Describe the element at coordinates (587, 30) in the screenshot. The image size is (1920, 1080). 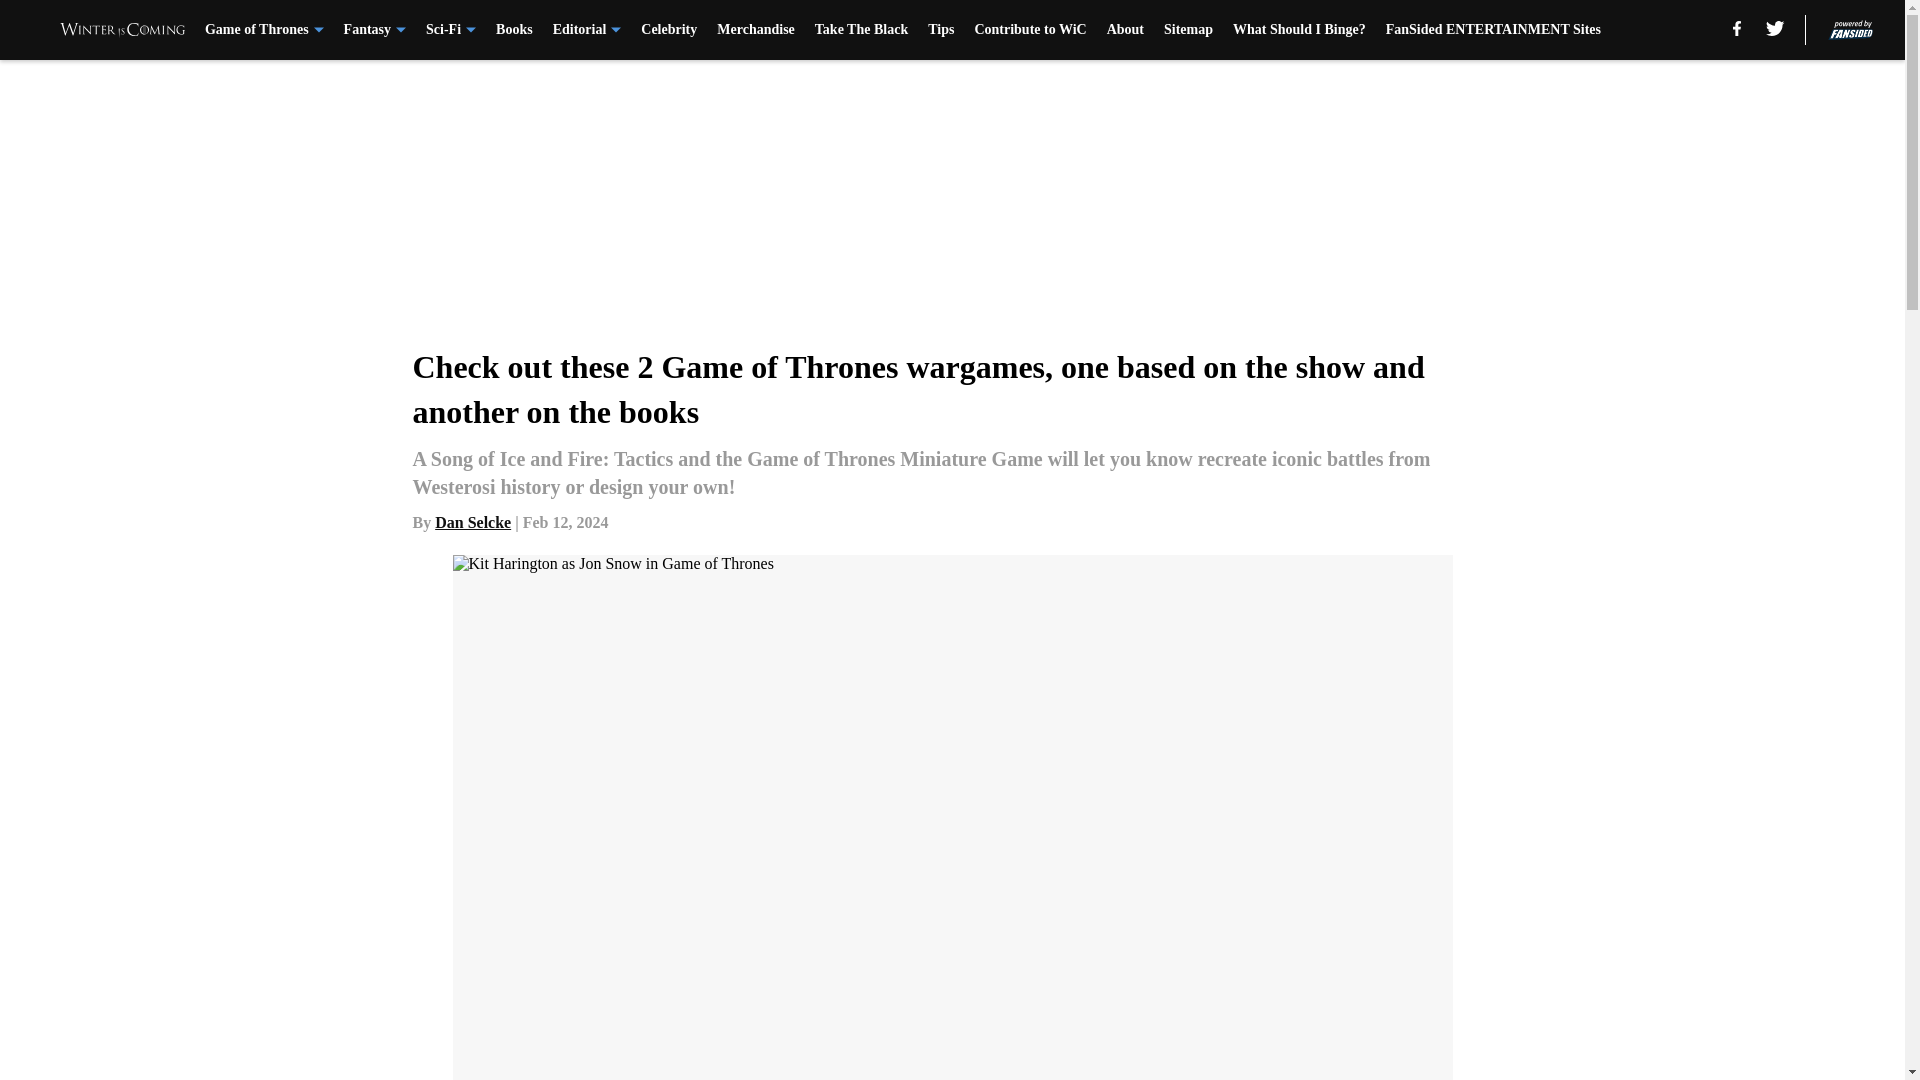
I see `Editorial` at that location.